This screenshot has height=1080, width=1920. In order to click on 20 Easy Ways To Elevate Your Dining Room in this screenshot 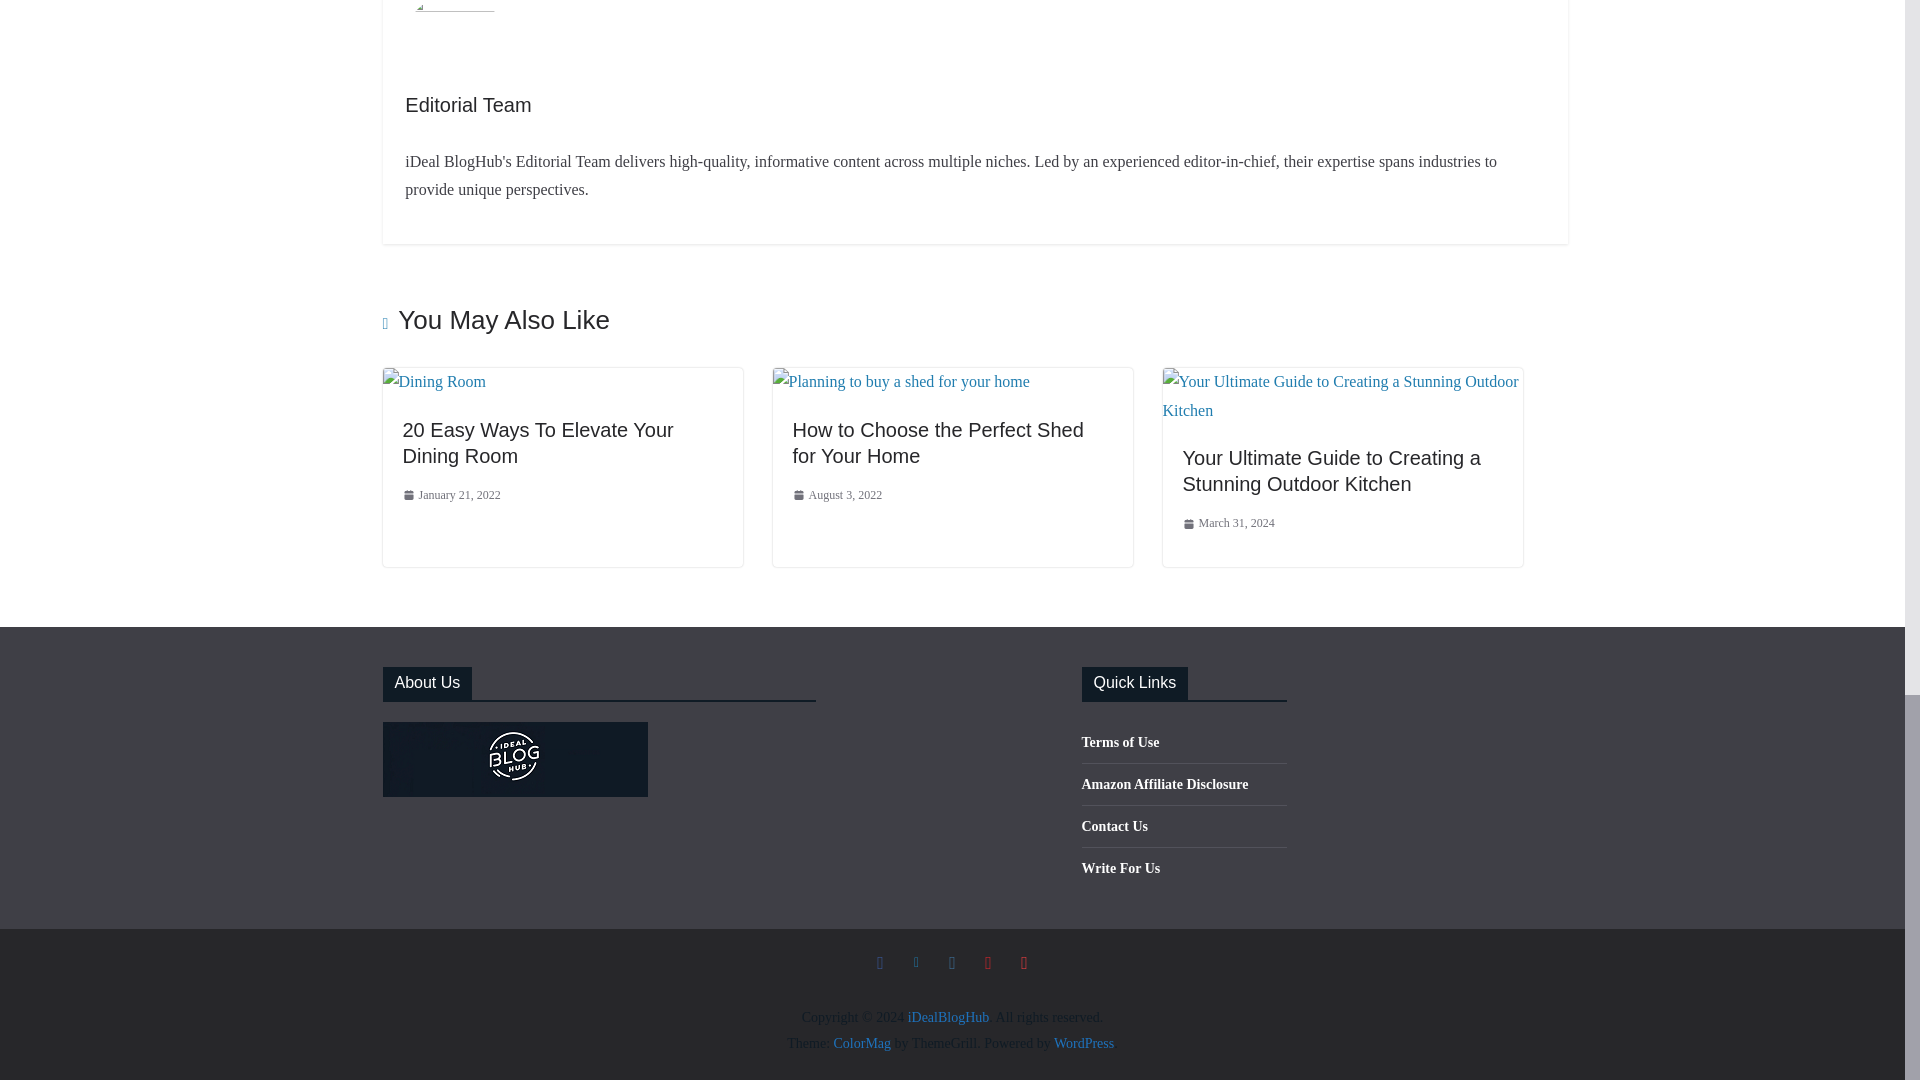, I will do `click(434, 380)`.